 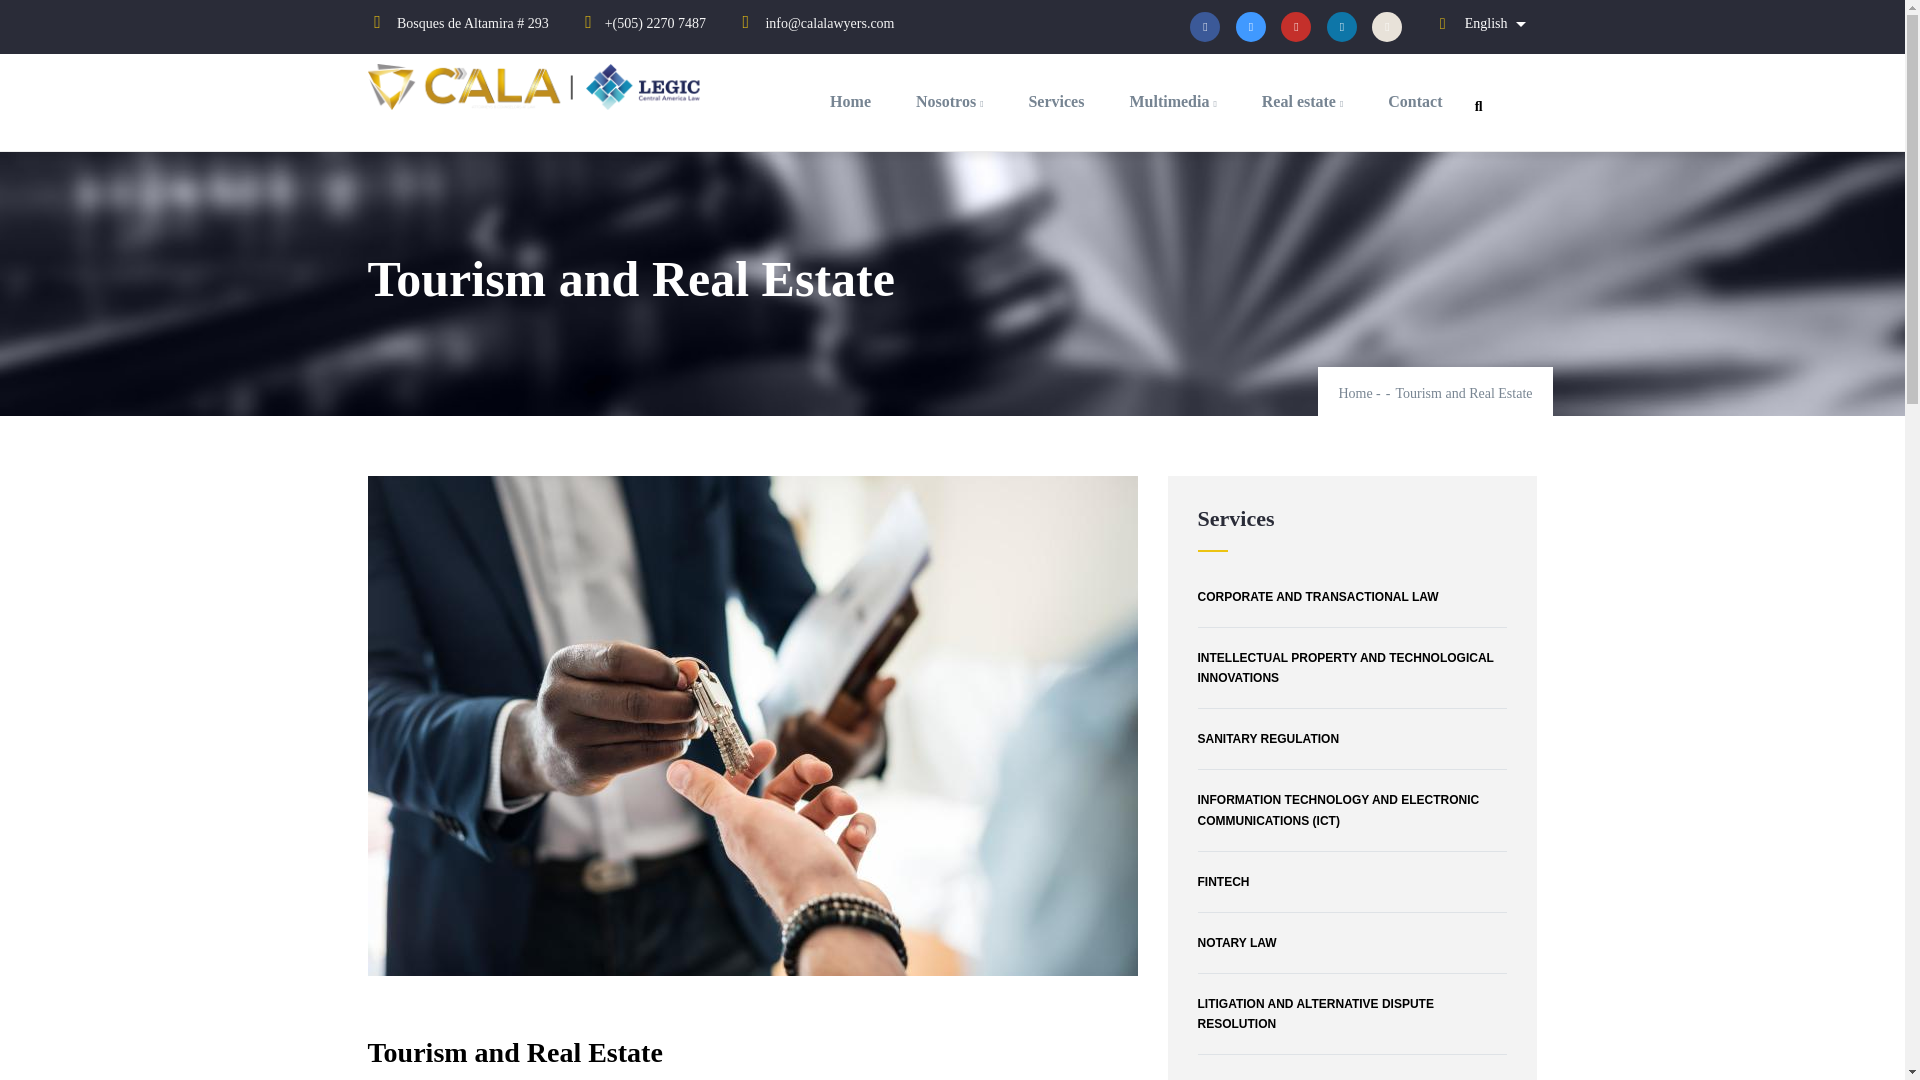 What do you see at coordinates (1352, 668) in the screenshot?
I see `INTELLECTUAL PROPERTY AND TECHNOLOGICAL INNOVATIONS` at bounding box center [1352, 668].